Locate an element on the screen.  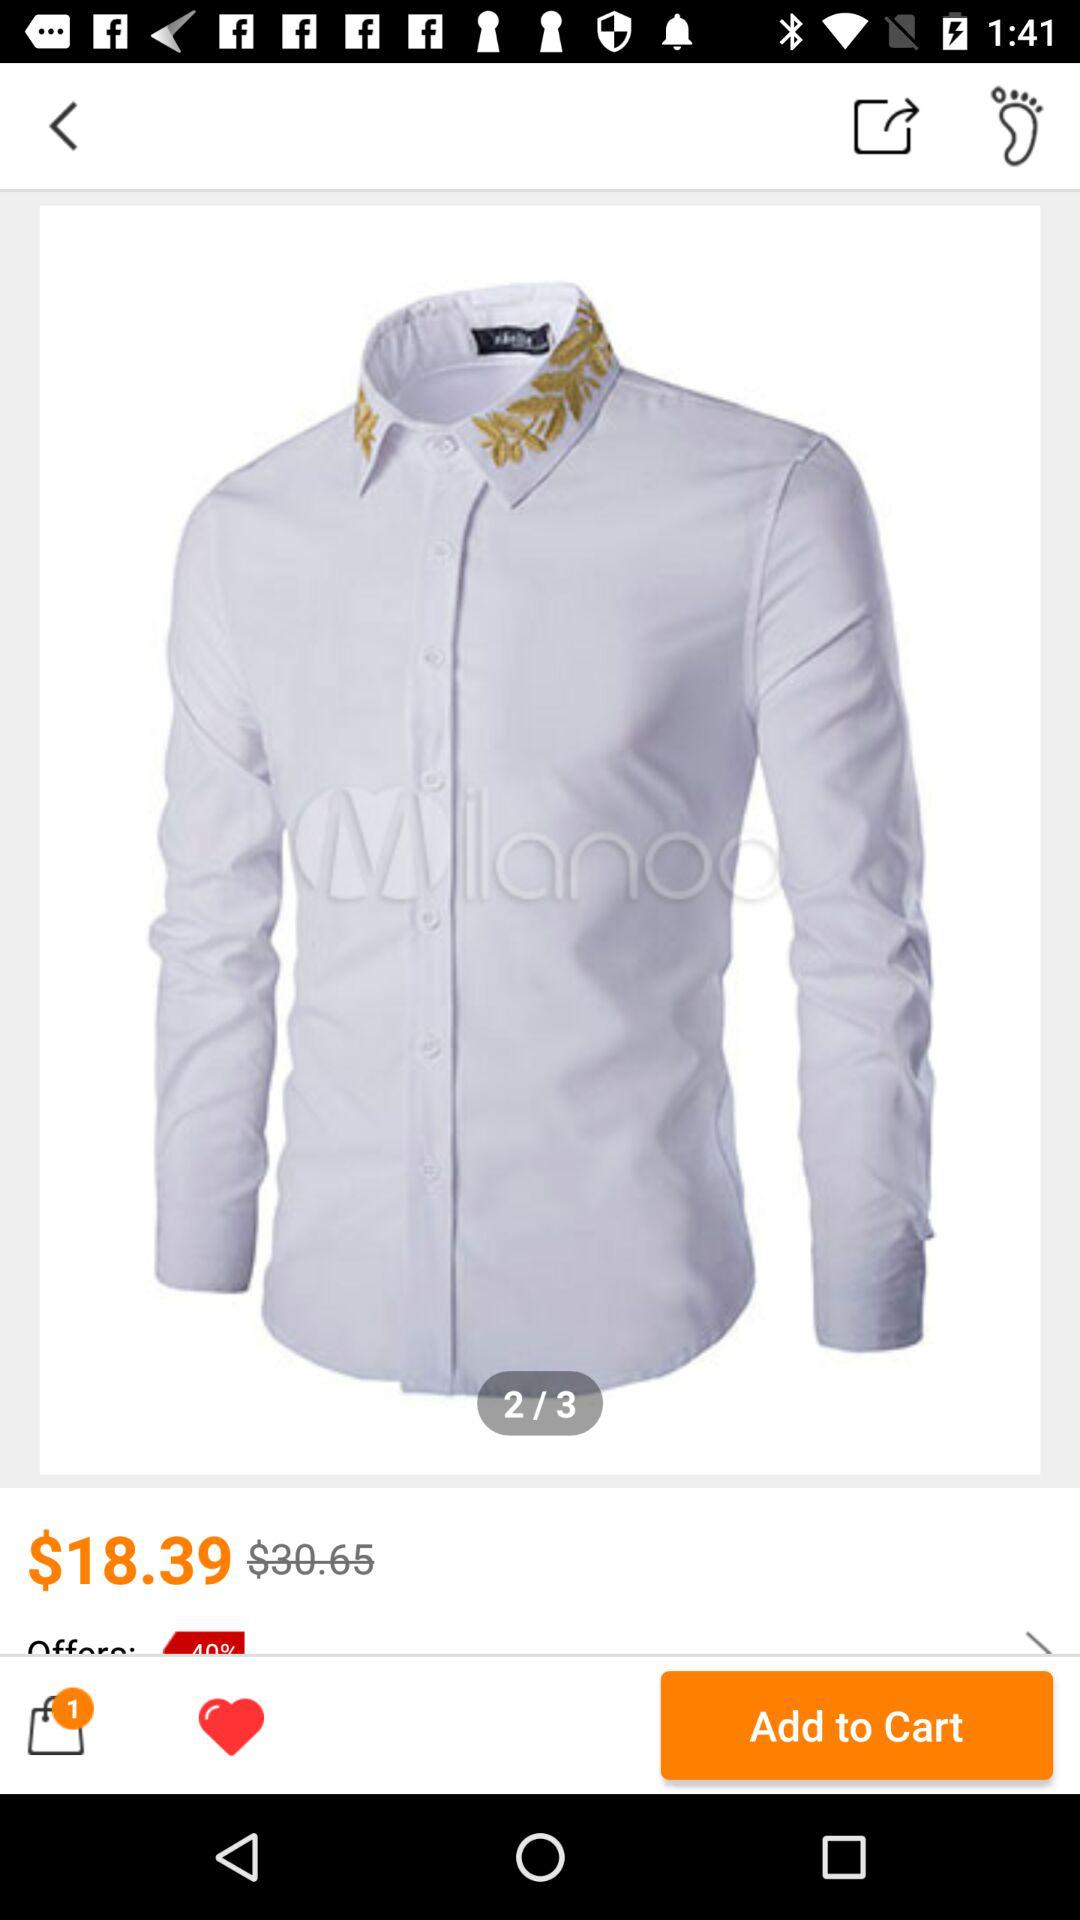
picture 2 of 3 of item is located at coordinates (540, 840).